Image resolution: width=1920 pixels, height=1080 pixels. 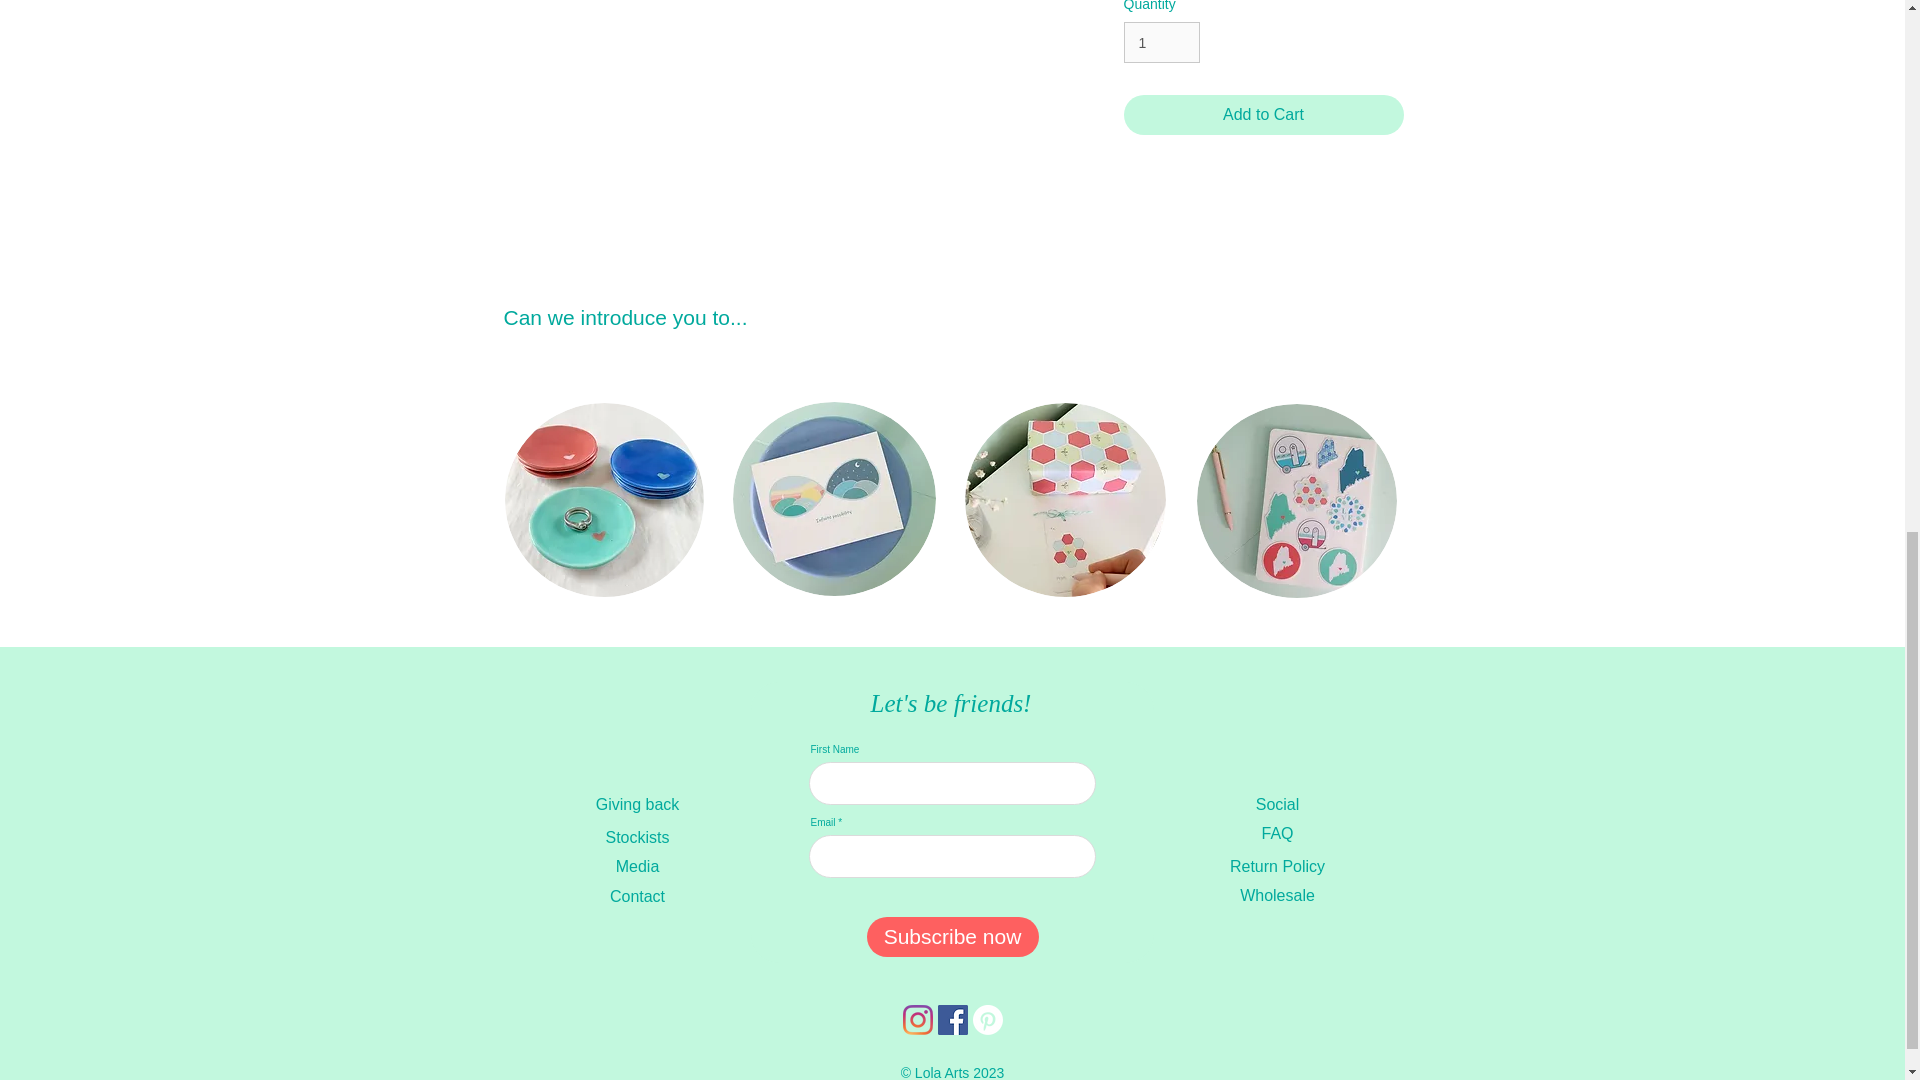 What do you see at coordinates (1276, 834) in the screenshot?
I see `FAQ` at bounding box center [1276, 834].